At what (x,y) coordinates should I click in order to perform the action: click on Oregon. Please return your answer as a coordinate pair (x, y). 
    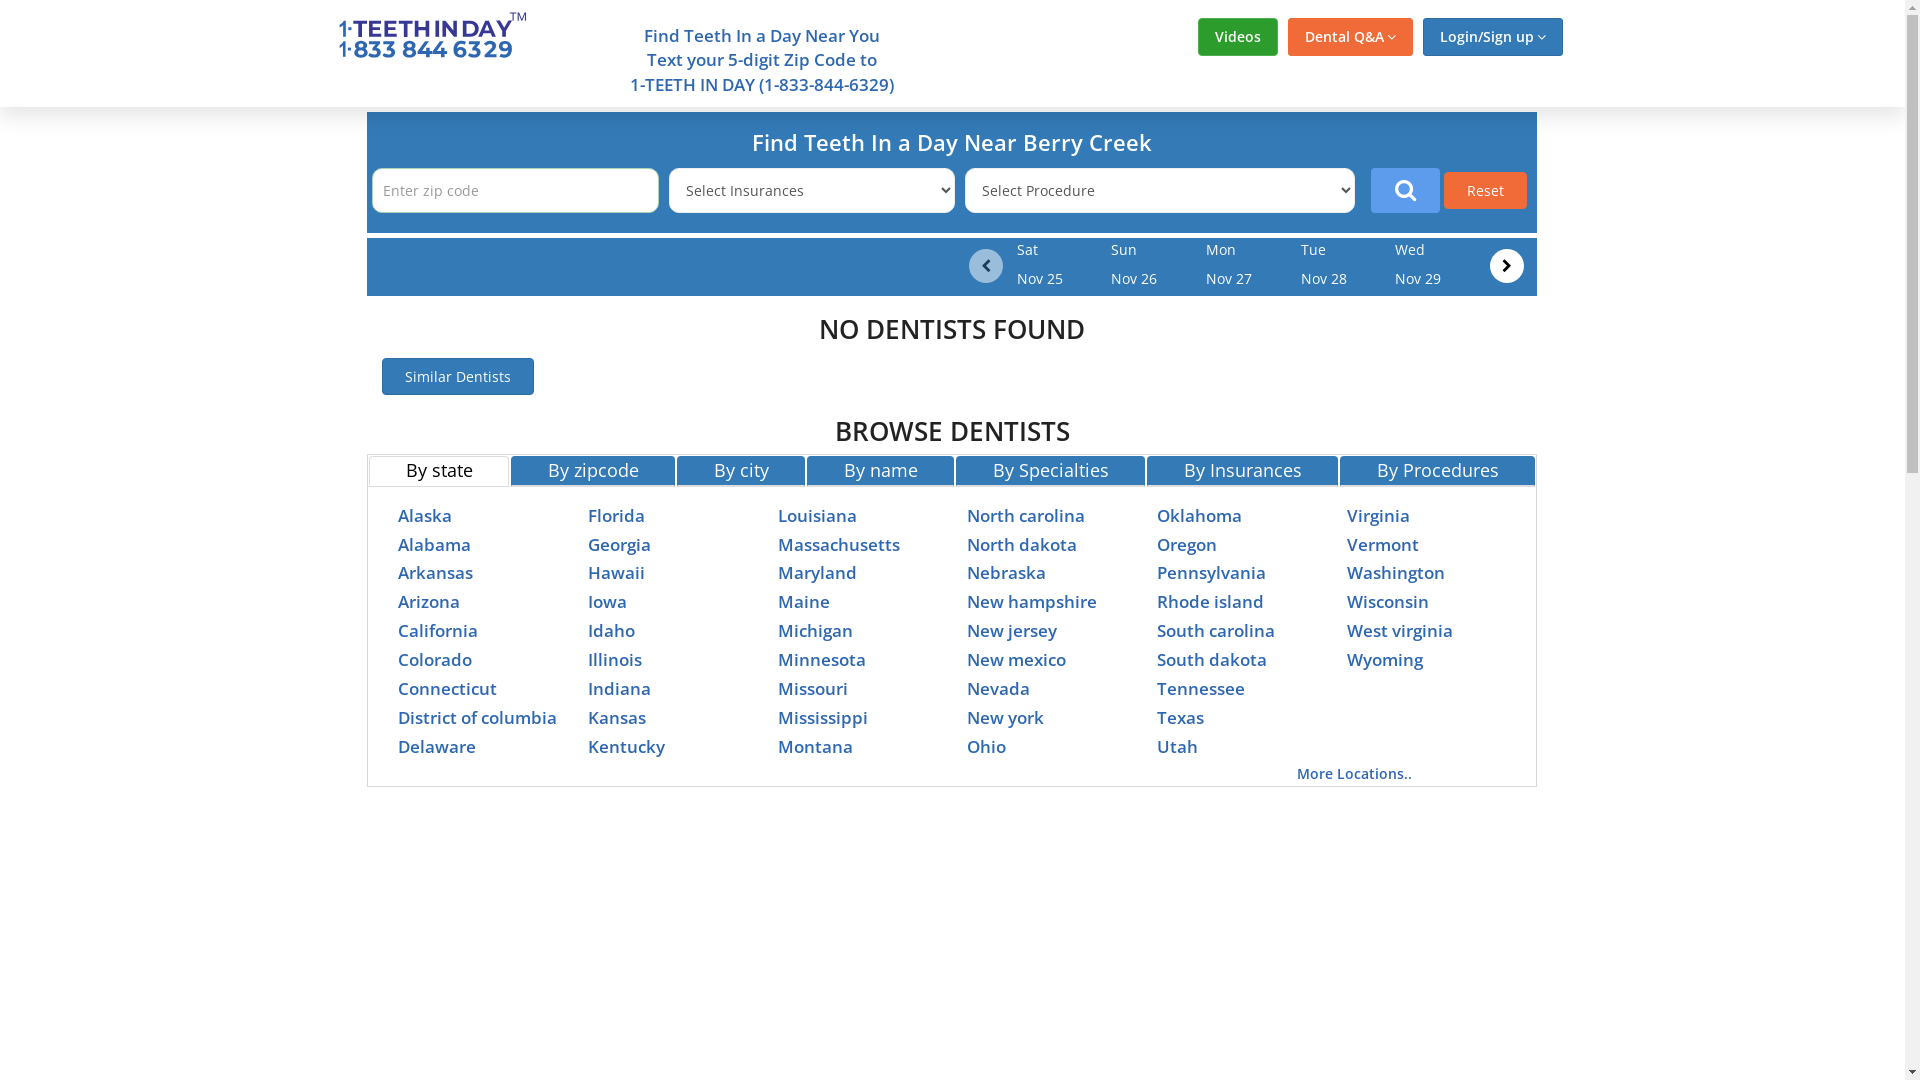
    Looking at the image, I should click on (1187, 544).